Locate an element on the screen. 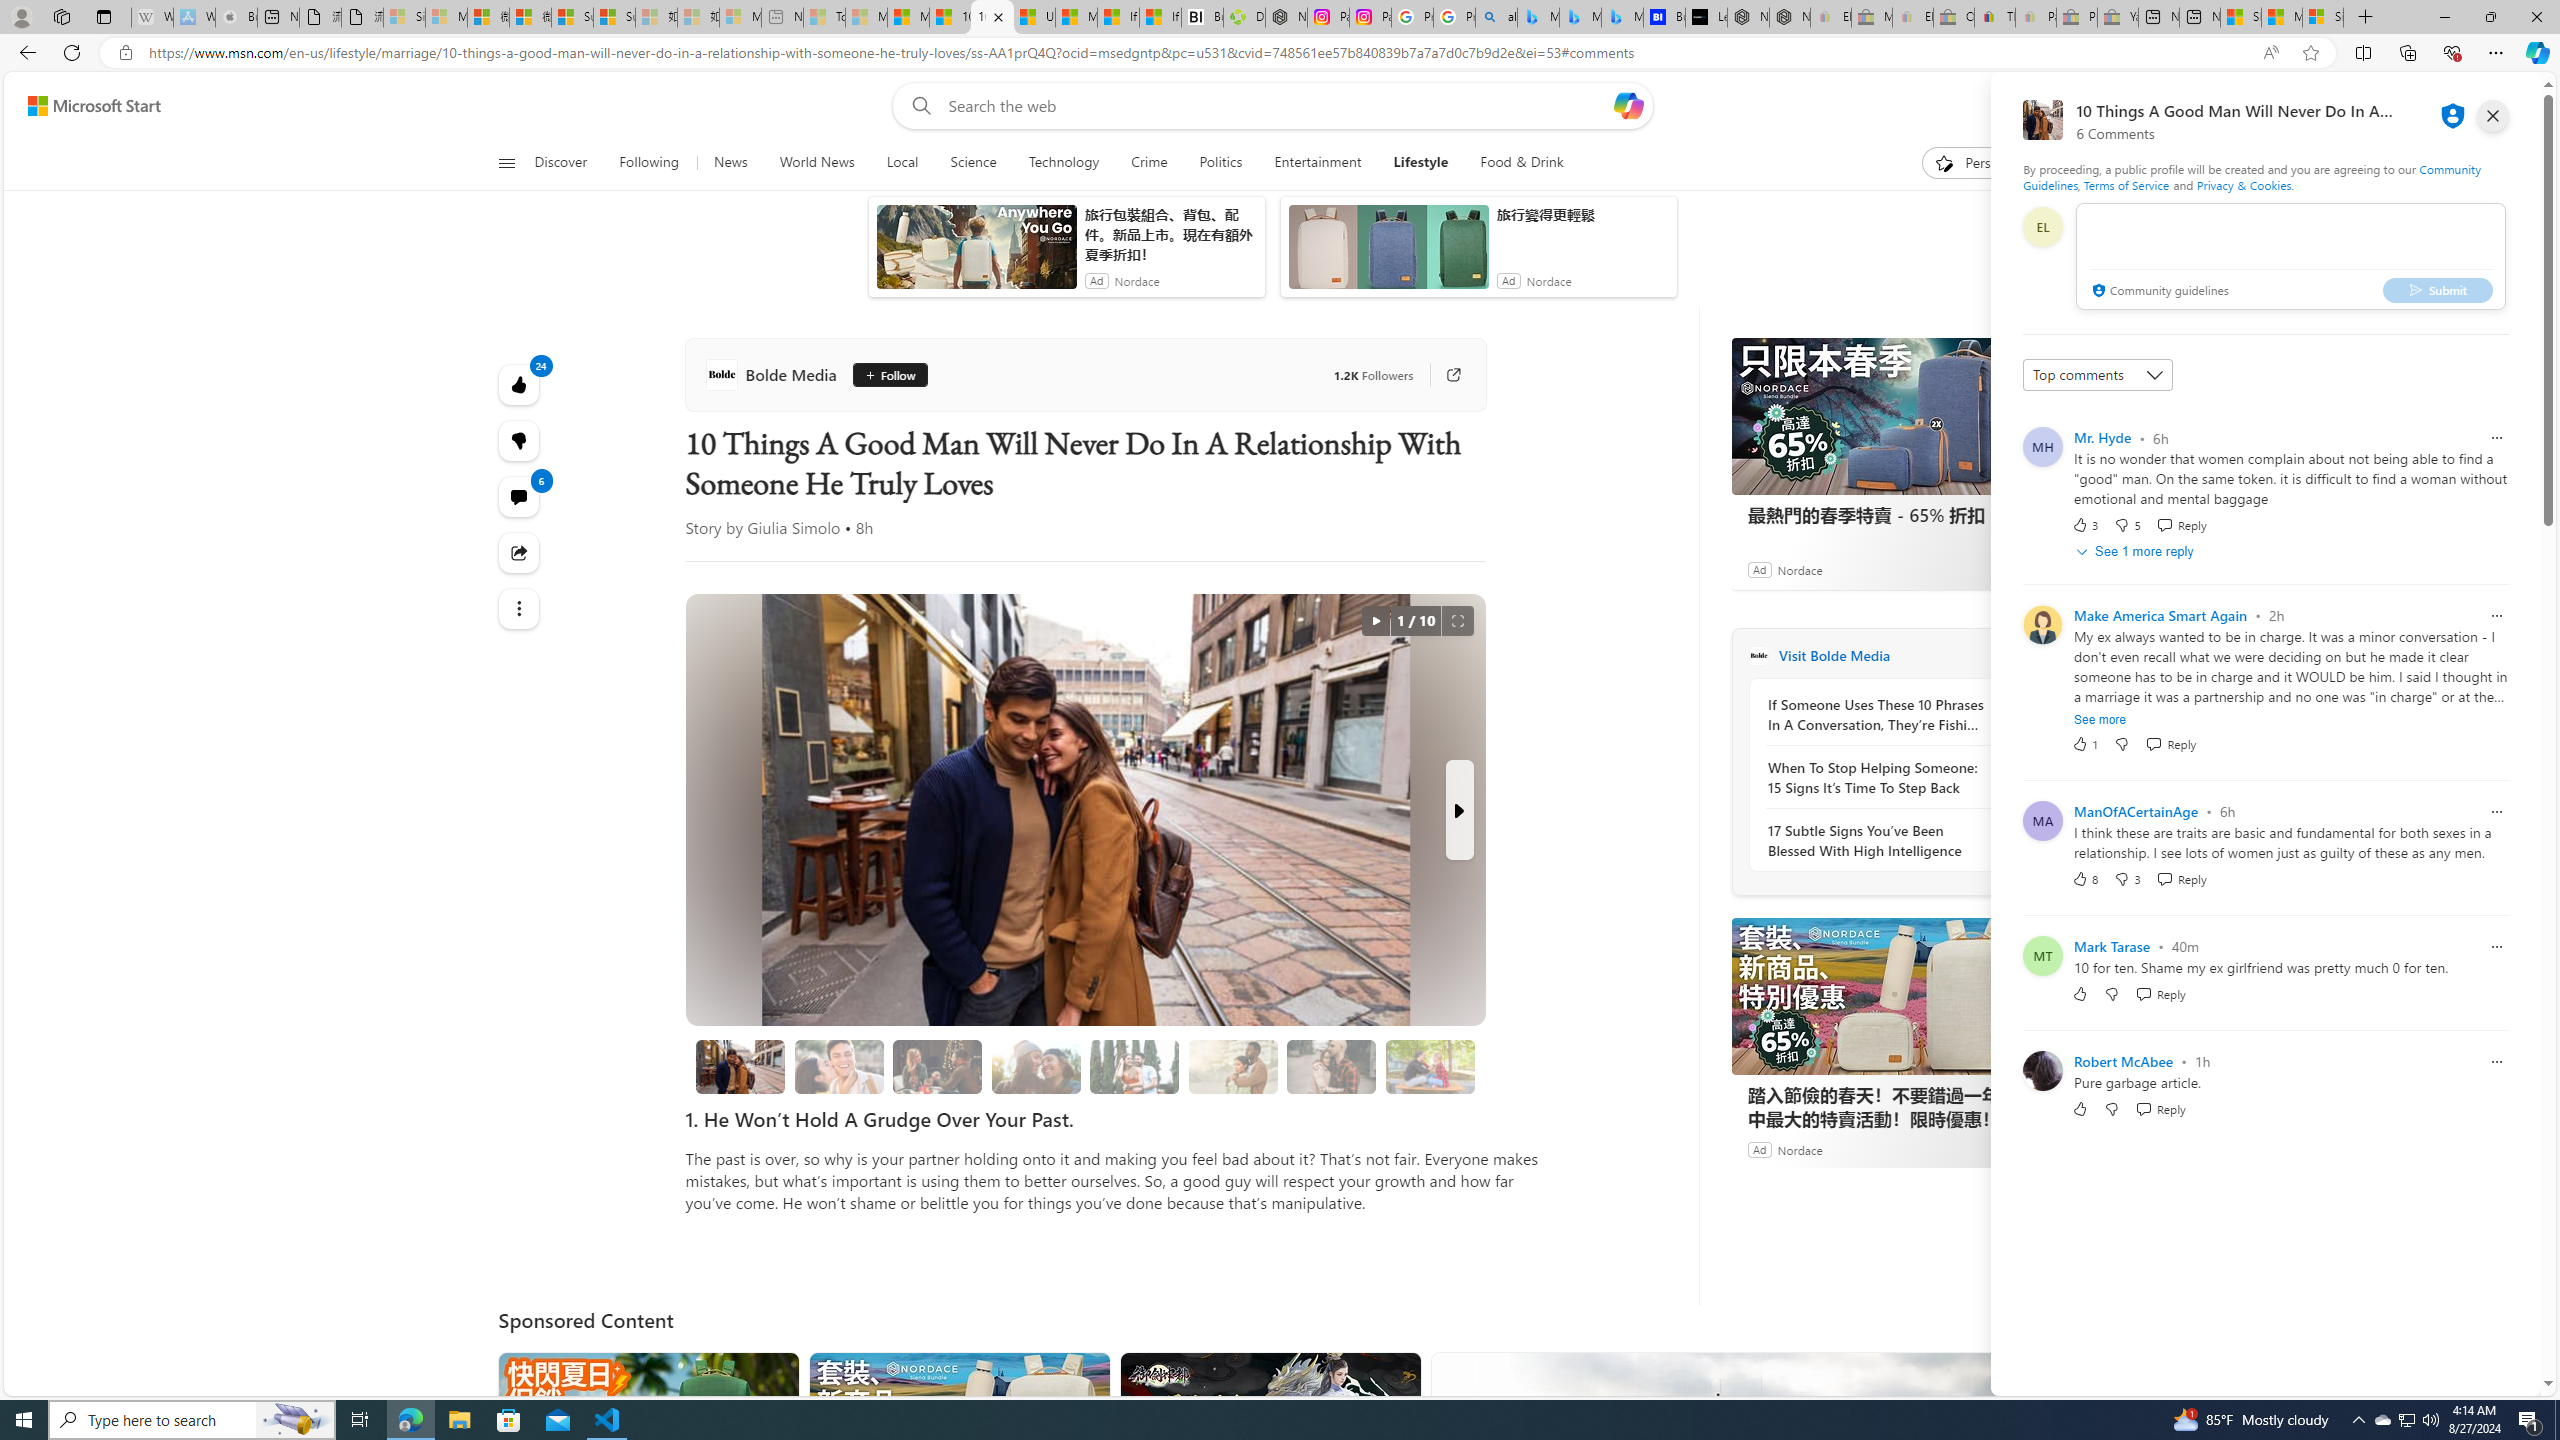  Discover is located at coordinates (562, 163).